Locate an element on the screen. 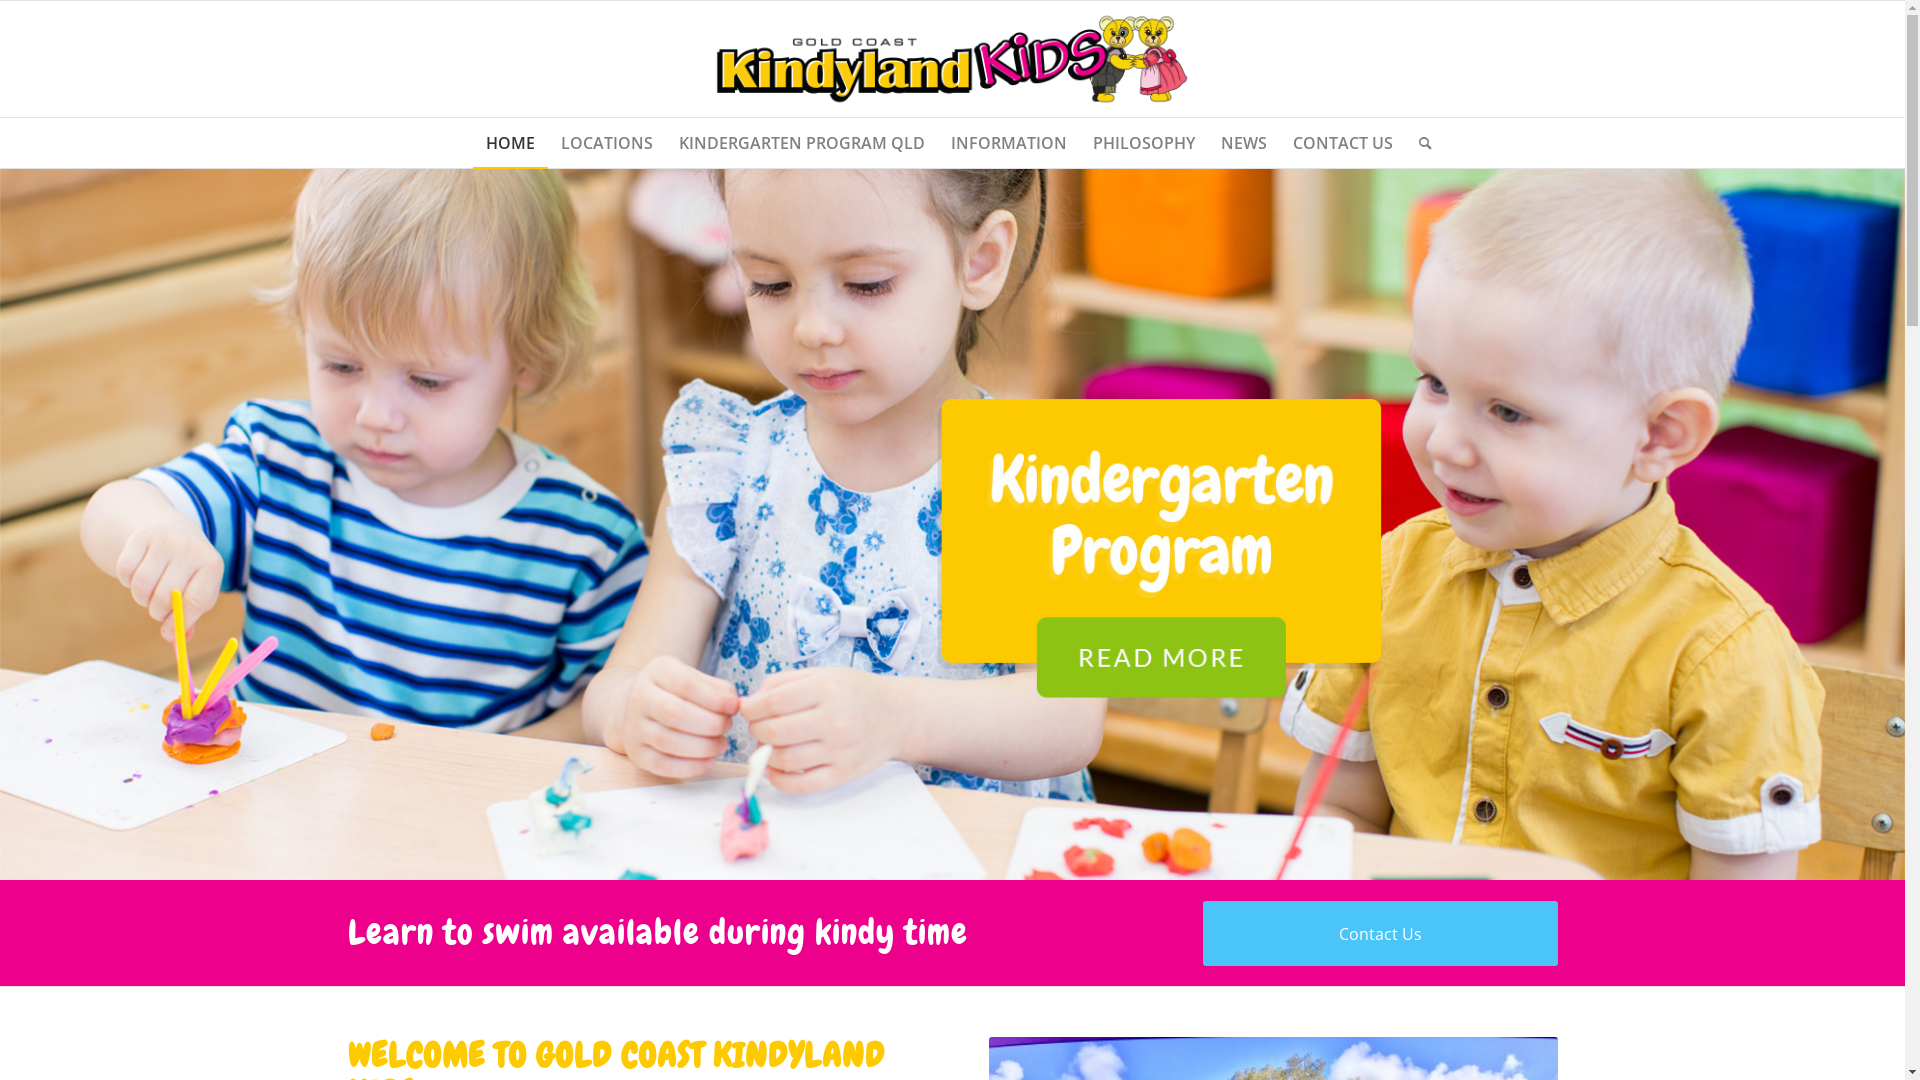 Image resolution: width=1920 pixels, height=1080 pixels. kindyland-kids is located at coordinates (952, 59).